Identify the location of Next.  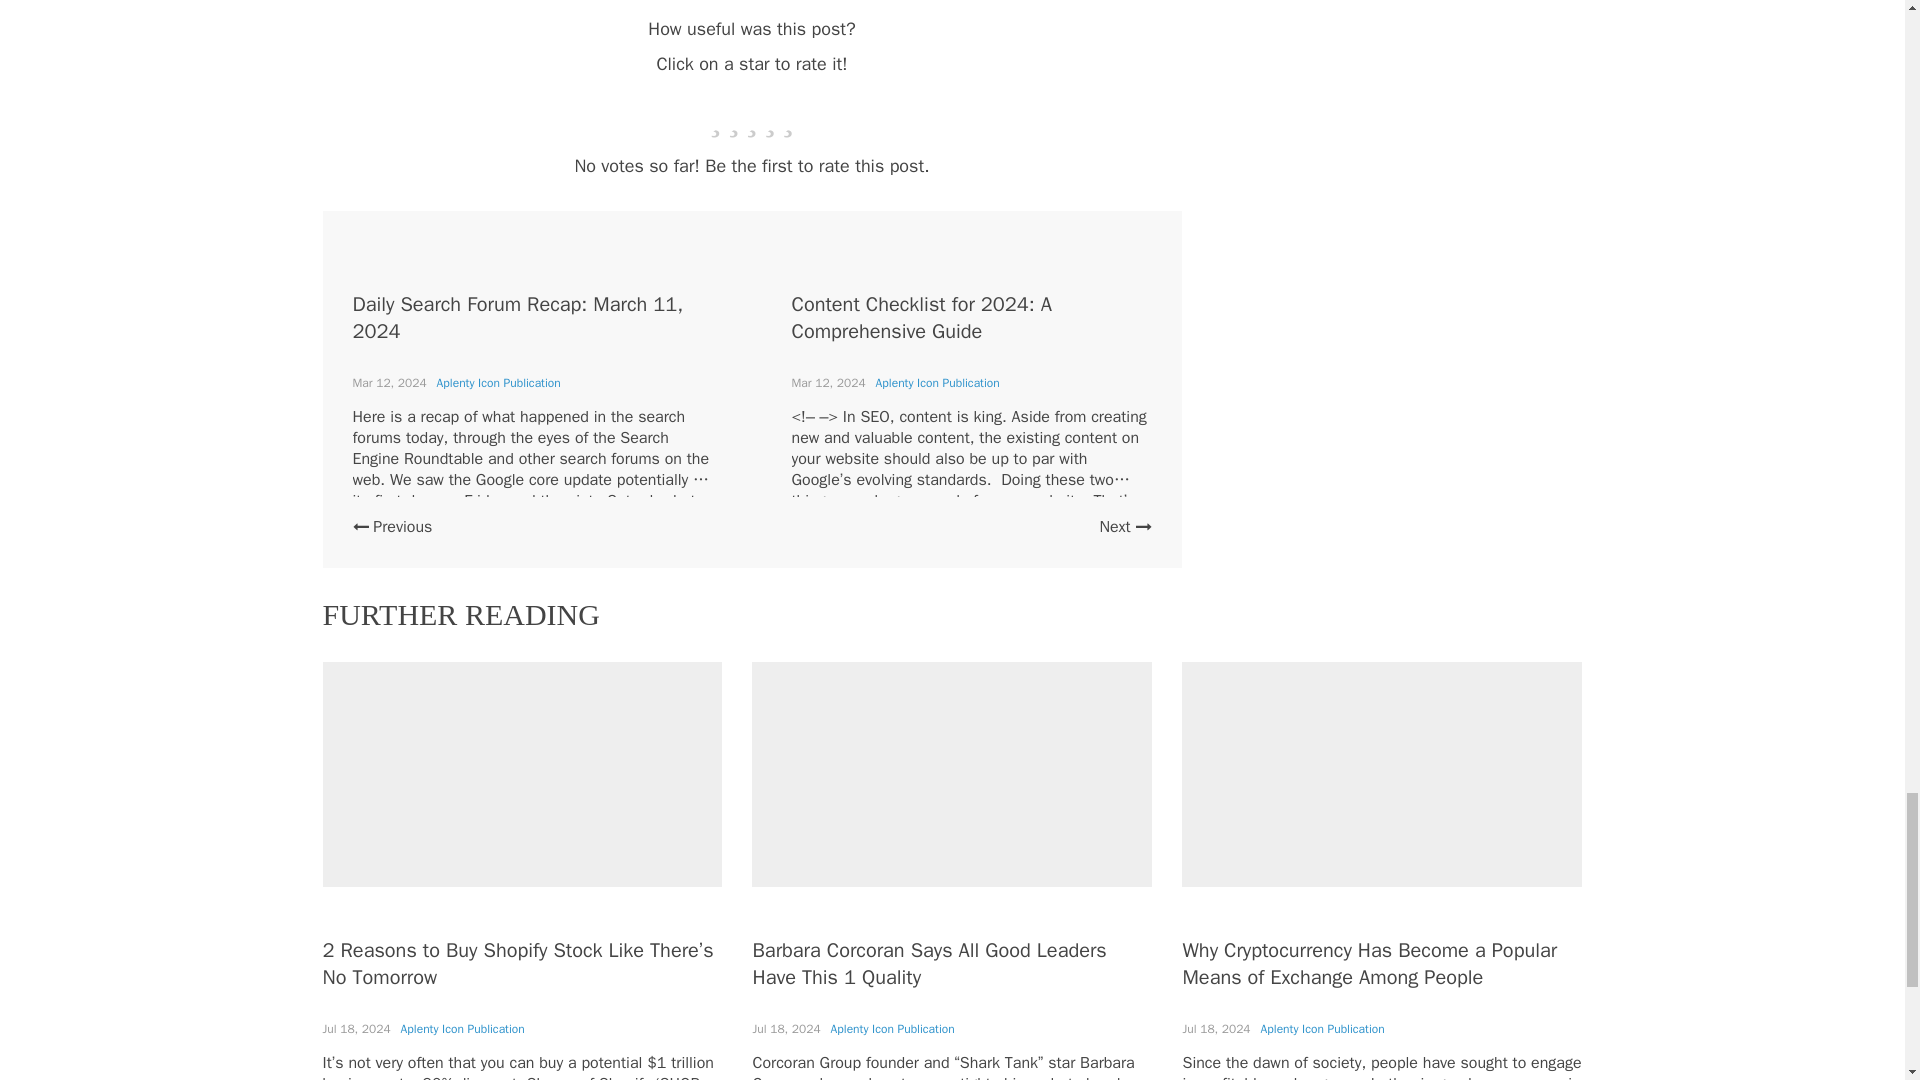
(1124, 526).